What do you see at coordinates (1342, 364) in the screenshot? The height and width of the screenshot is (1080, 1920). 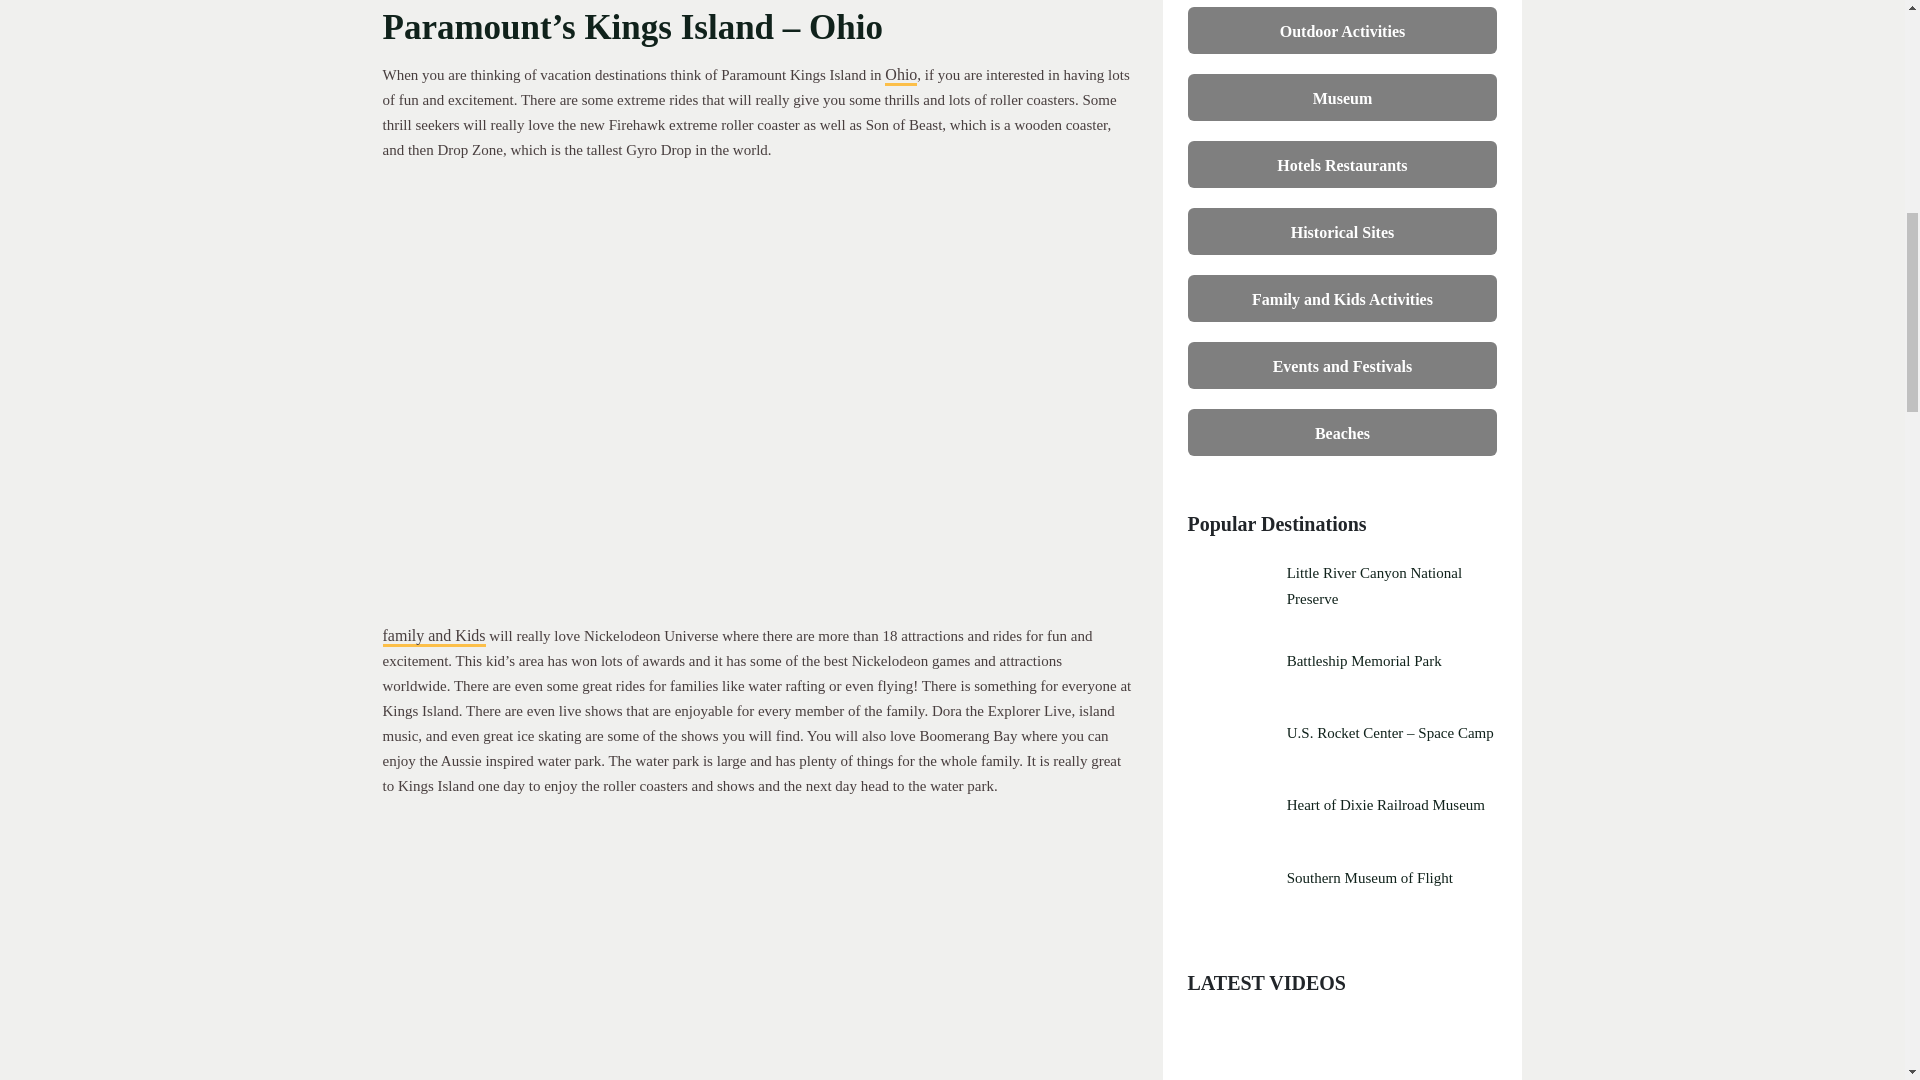 I see `Events and Festivals` at bounding box center [1342, 364].